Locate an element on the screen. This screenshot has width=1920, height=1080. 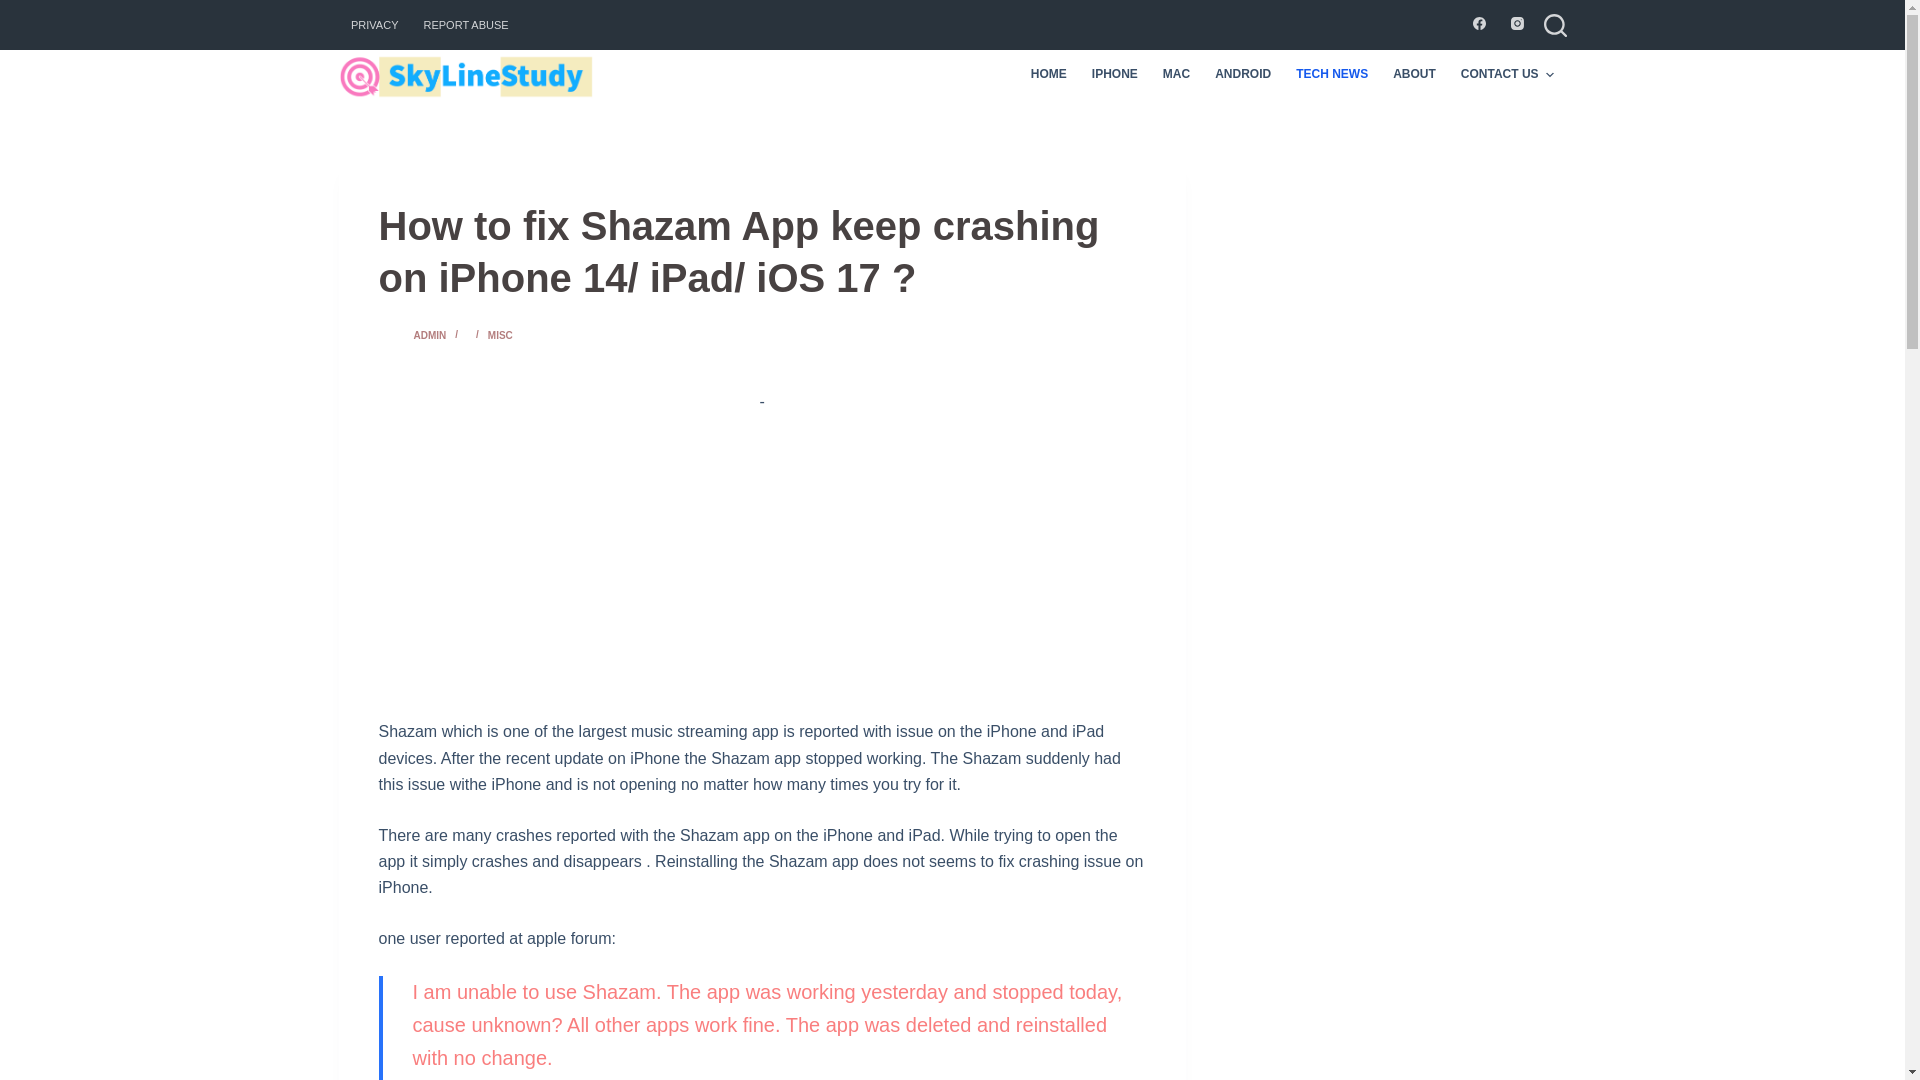
IPHONE is located at coordinates (1114, 74).